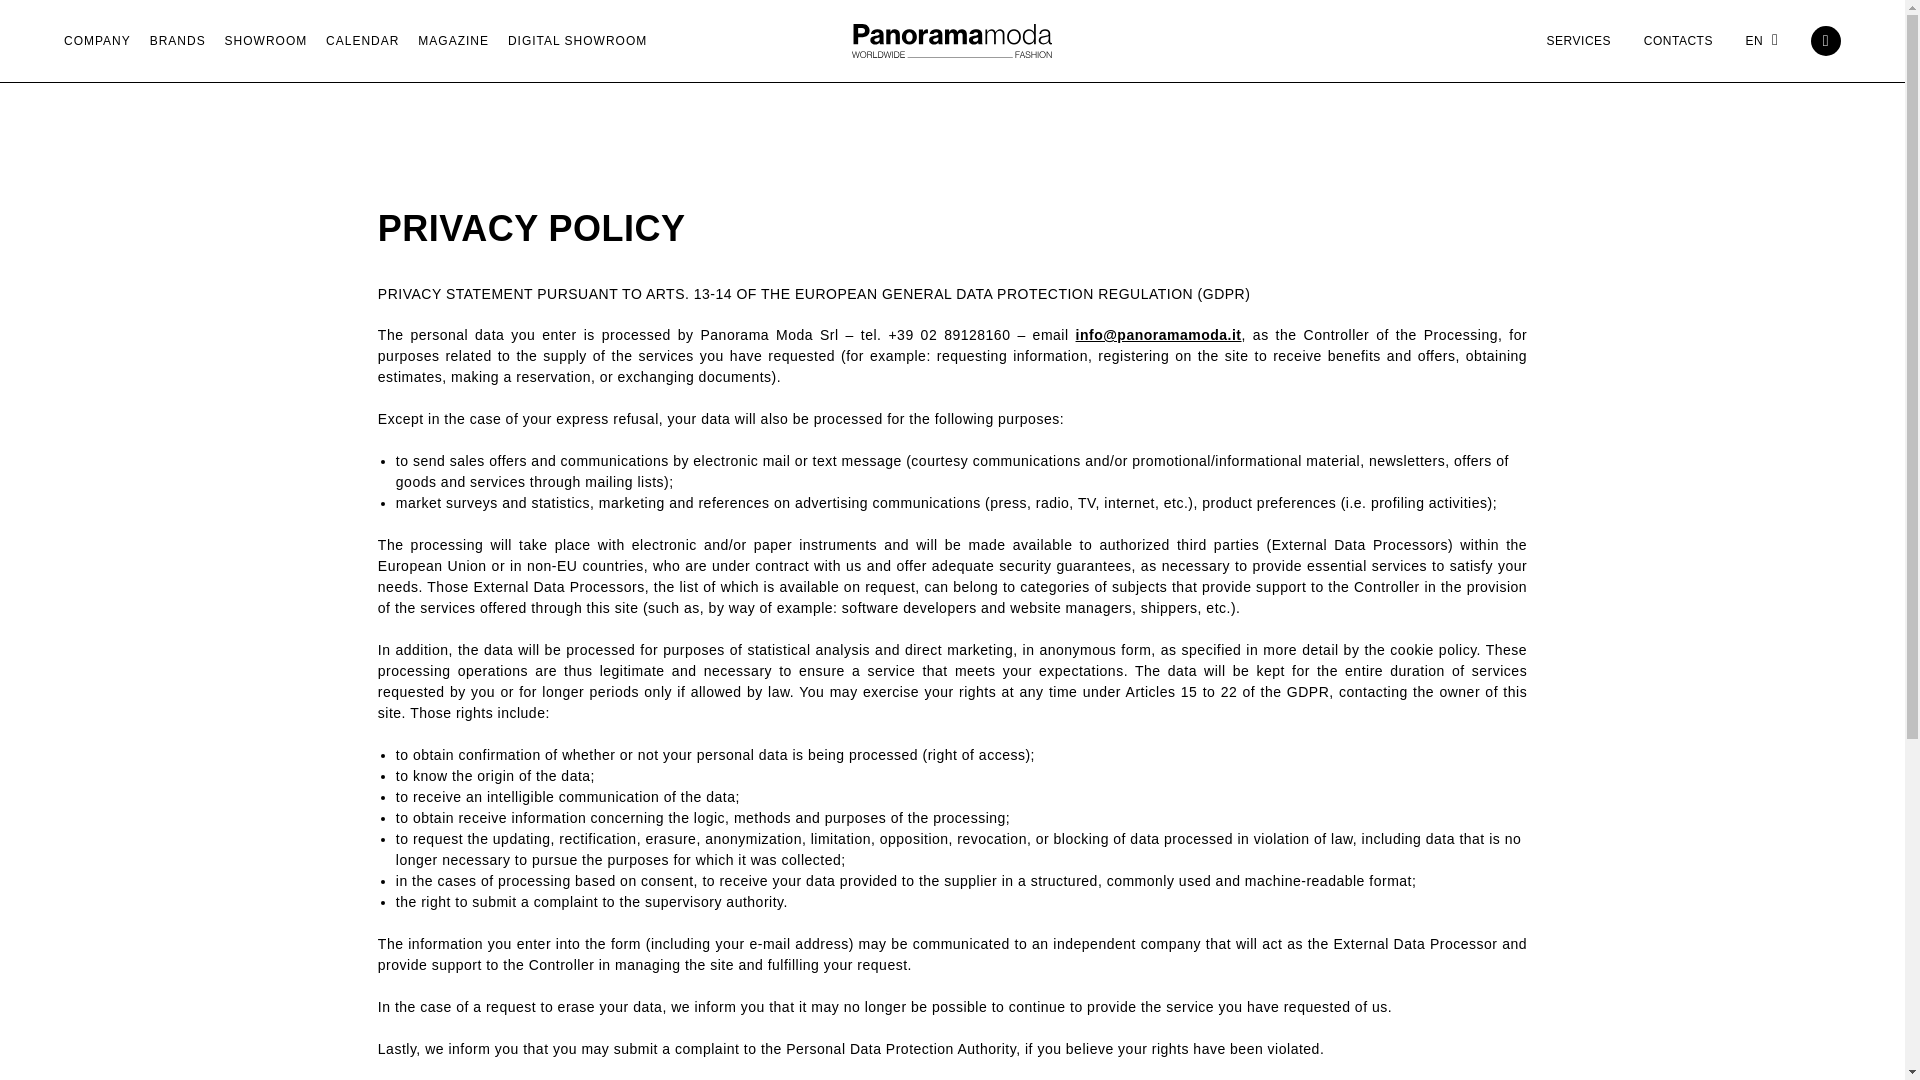 This screenshot has height=1080, width=1920. I want to click on EN, so click(1762, 40).